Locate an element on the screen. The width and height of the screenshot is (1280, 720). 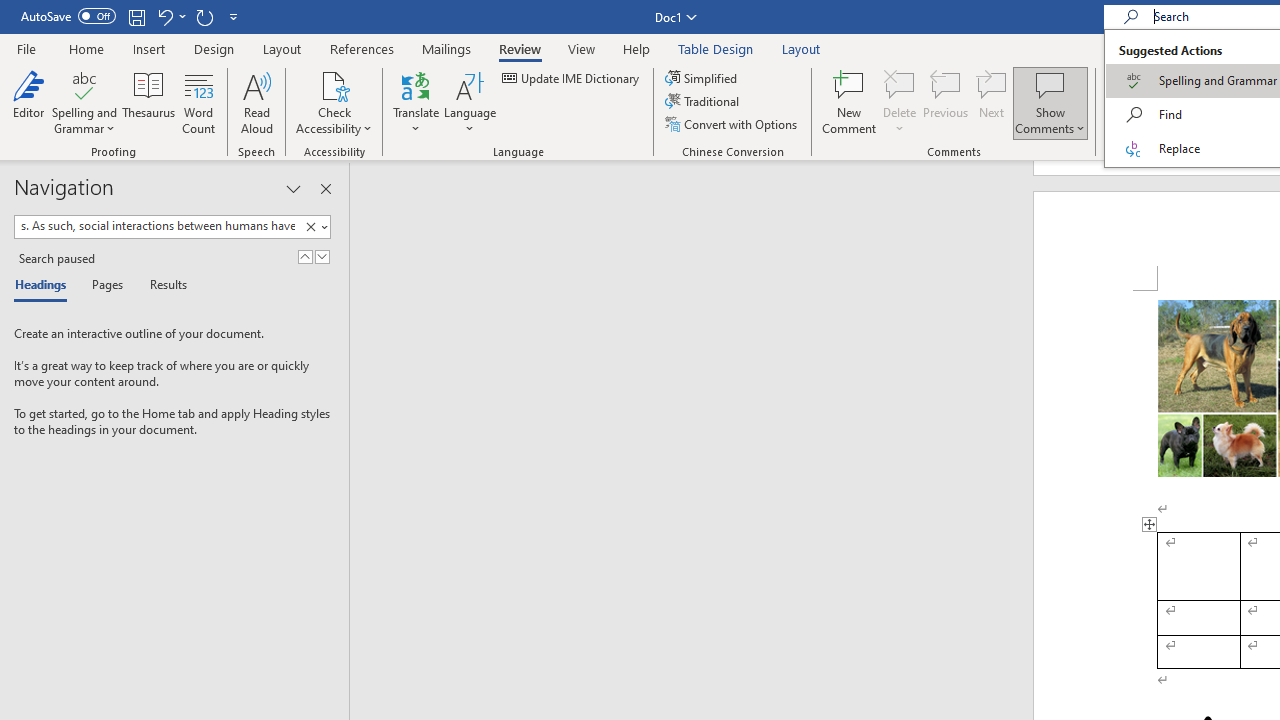
Clear is located at coordinates (314, 227).